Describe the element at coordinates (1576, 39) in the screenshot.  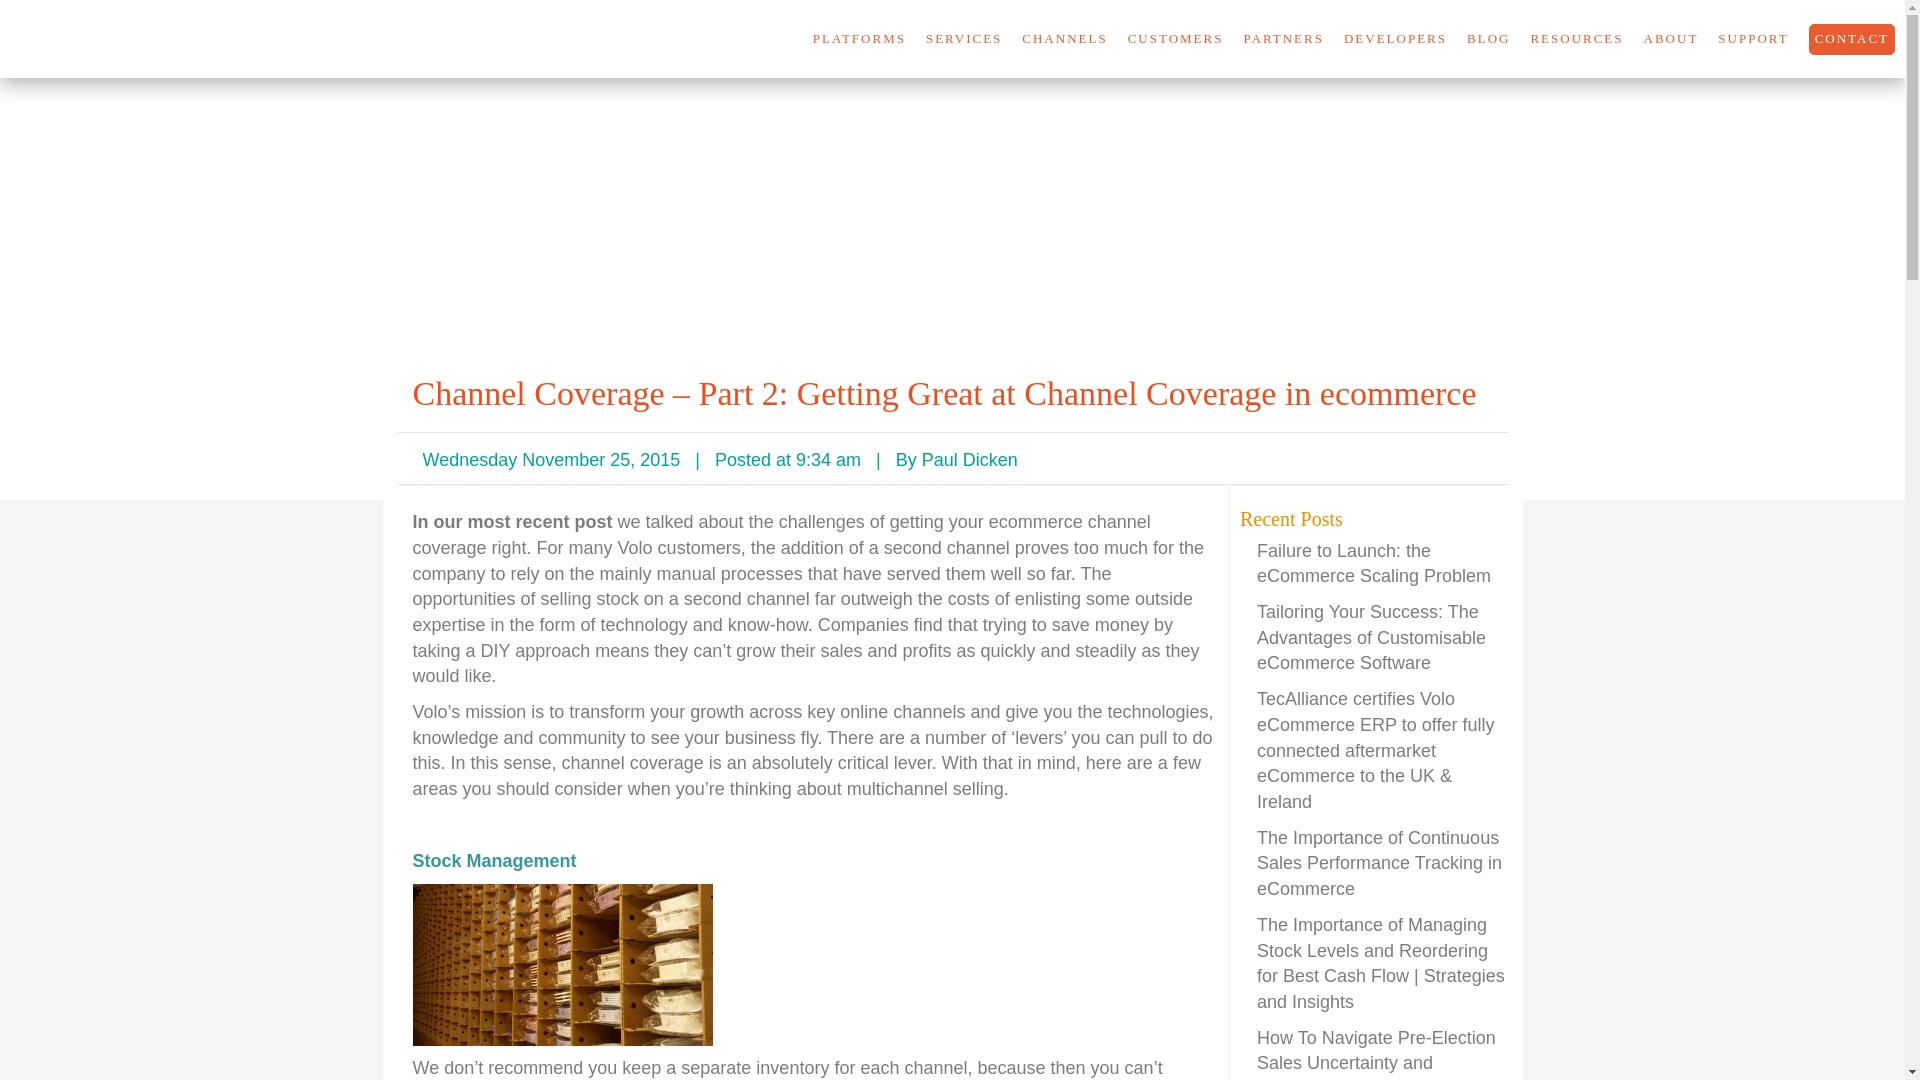
I see `RESOURCES` at that location.